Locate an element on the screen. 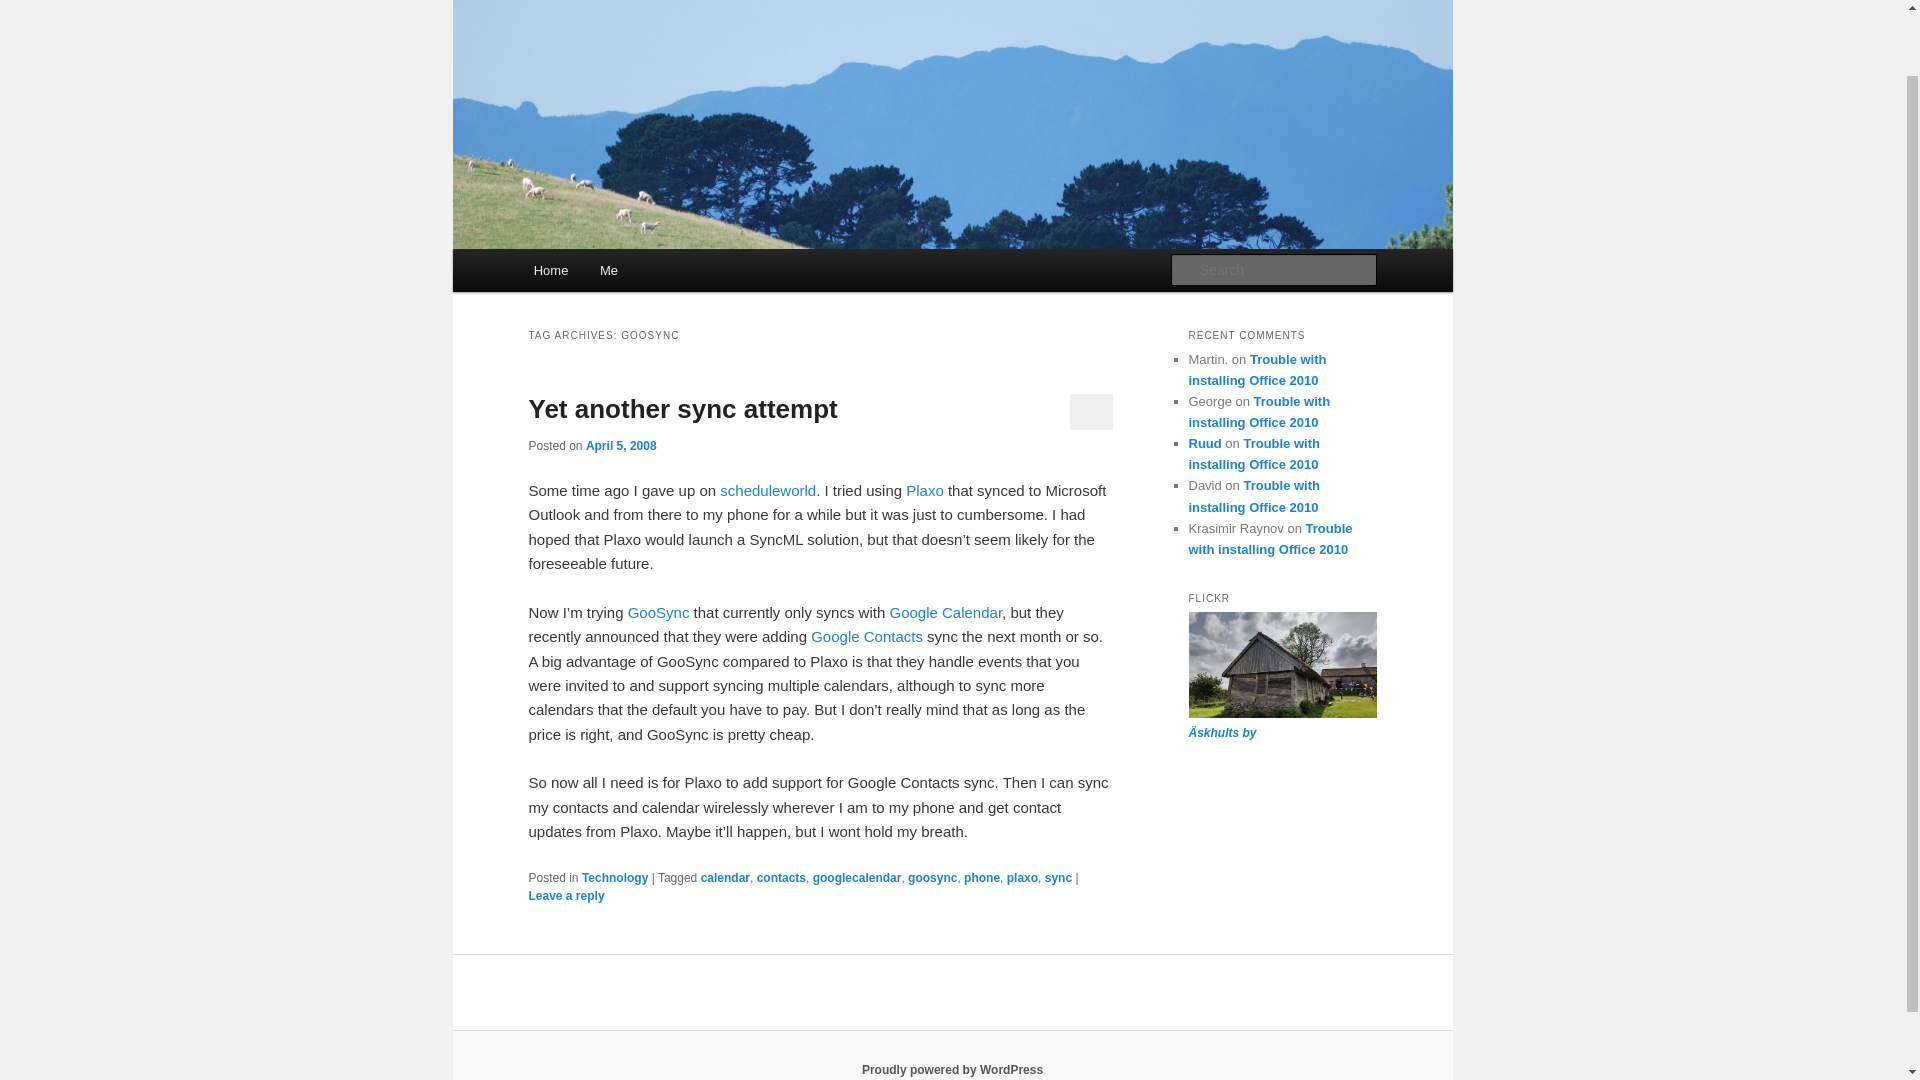 The height and width of the screenshot is (1080, 1920). Click to see the photo on Flickr is located at coordinates (1222, 732).